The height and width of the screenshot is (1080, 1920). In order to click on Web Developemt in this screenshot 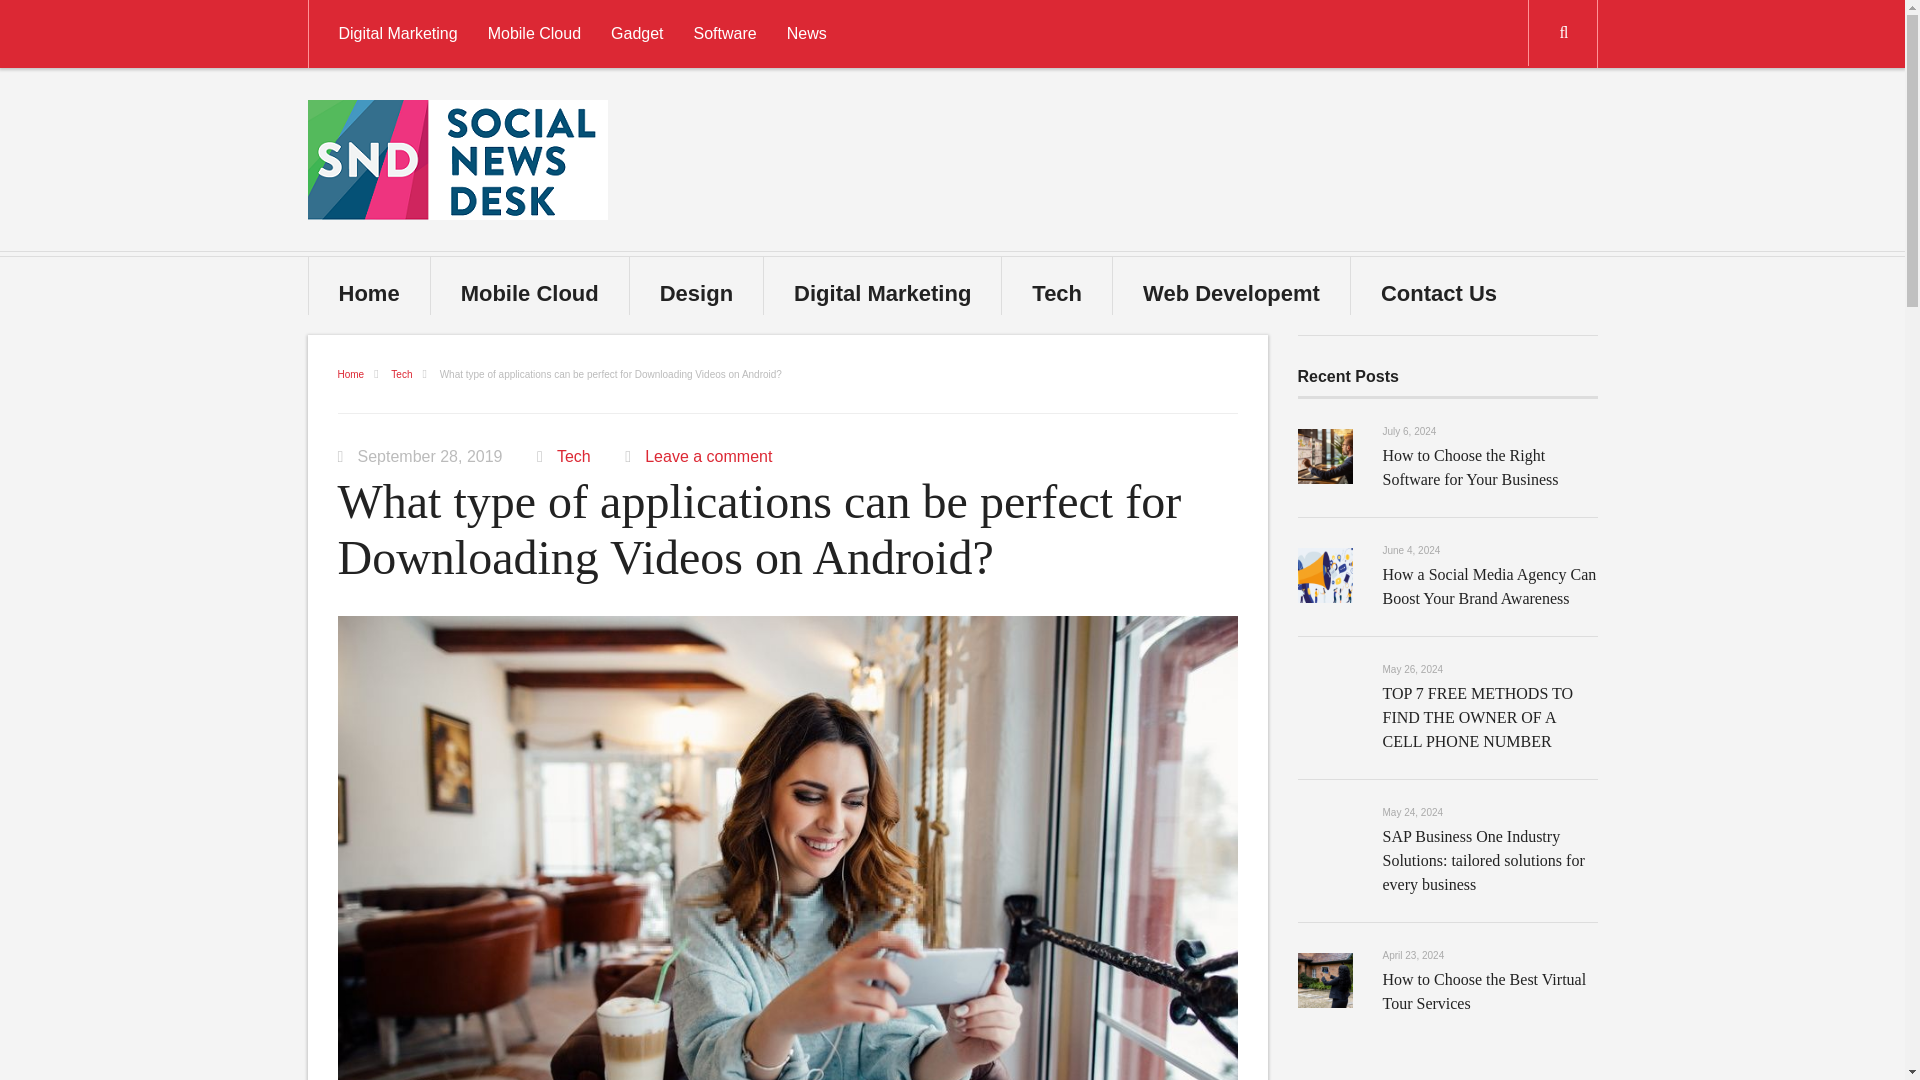, I will do `click(1230, 286)`.